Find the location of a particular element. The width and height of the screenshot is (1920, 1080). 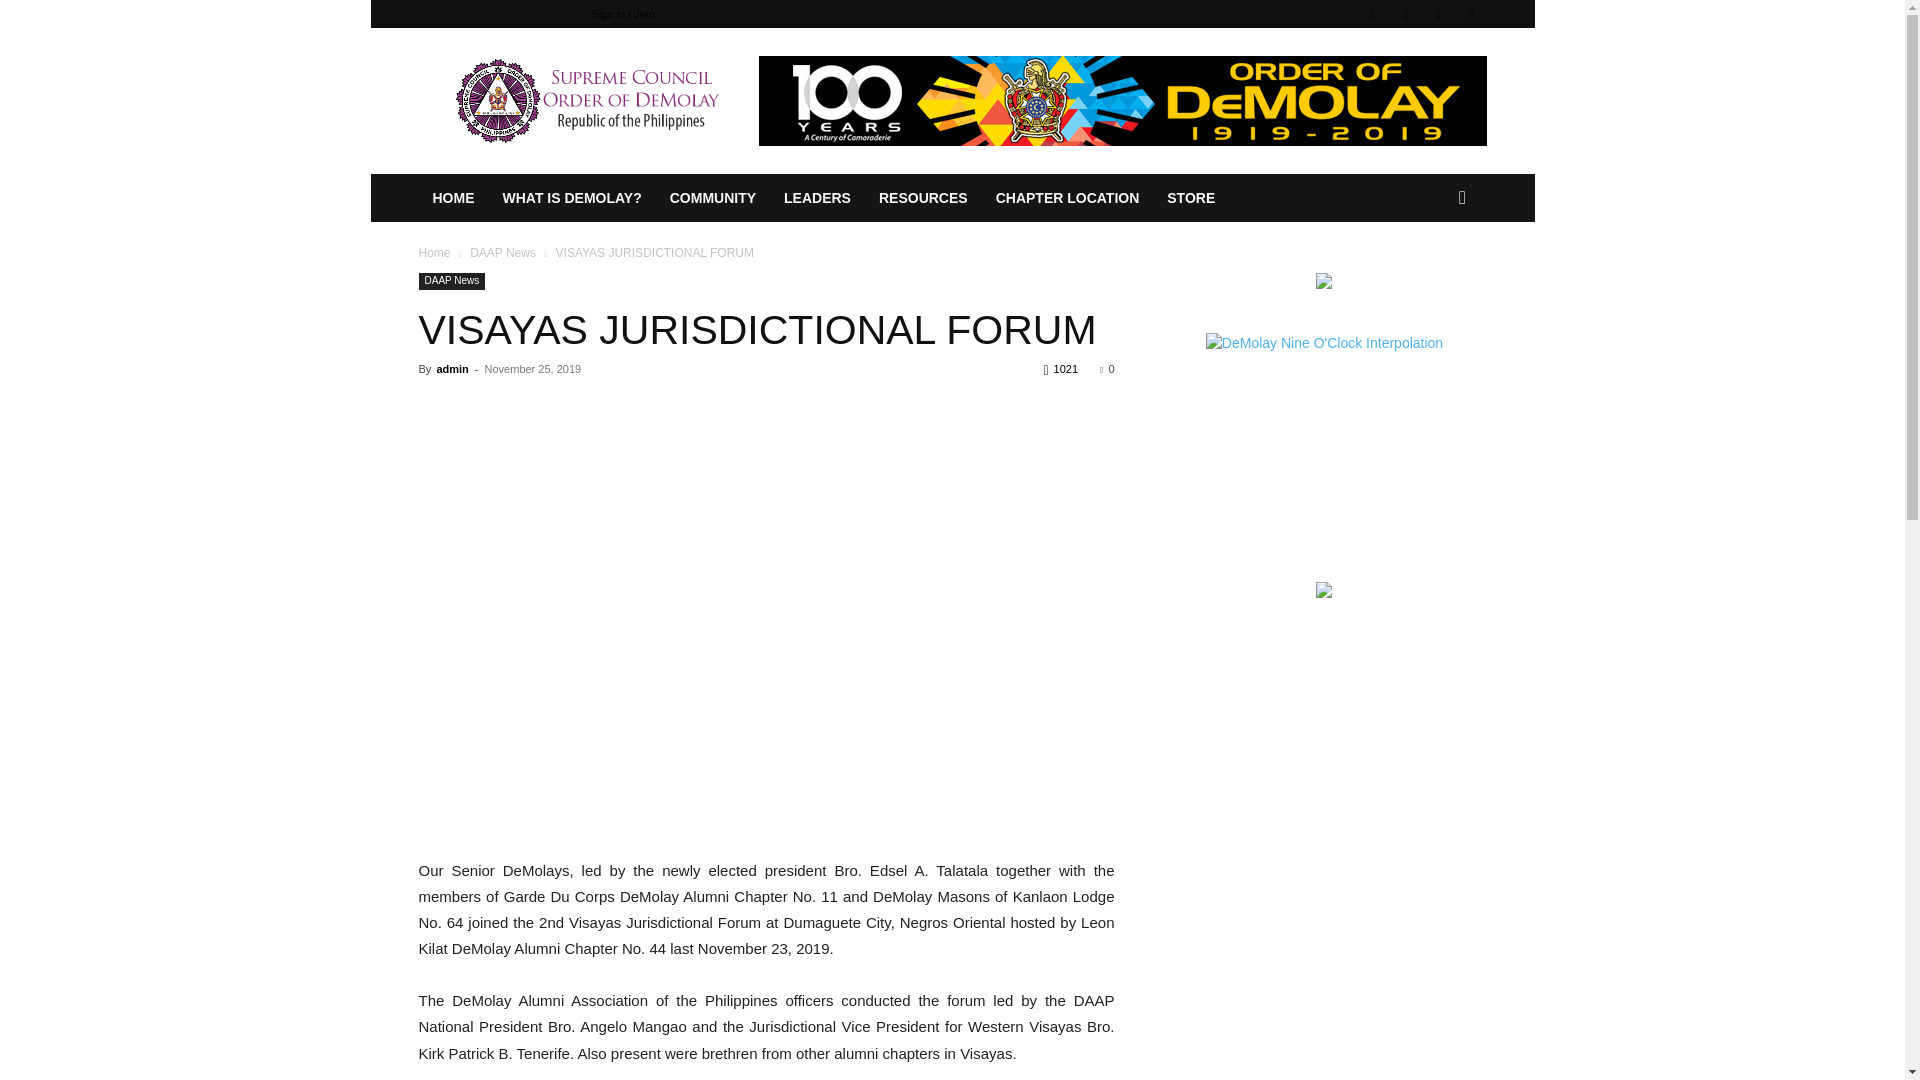

View all posts in DAAP News is located at coordinates (502, 253).